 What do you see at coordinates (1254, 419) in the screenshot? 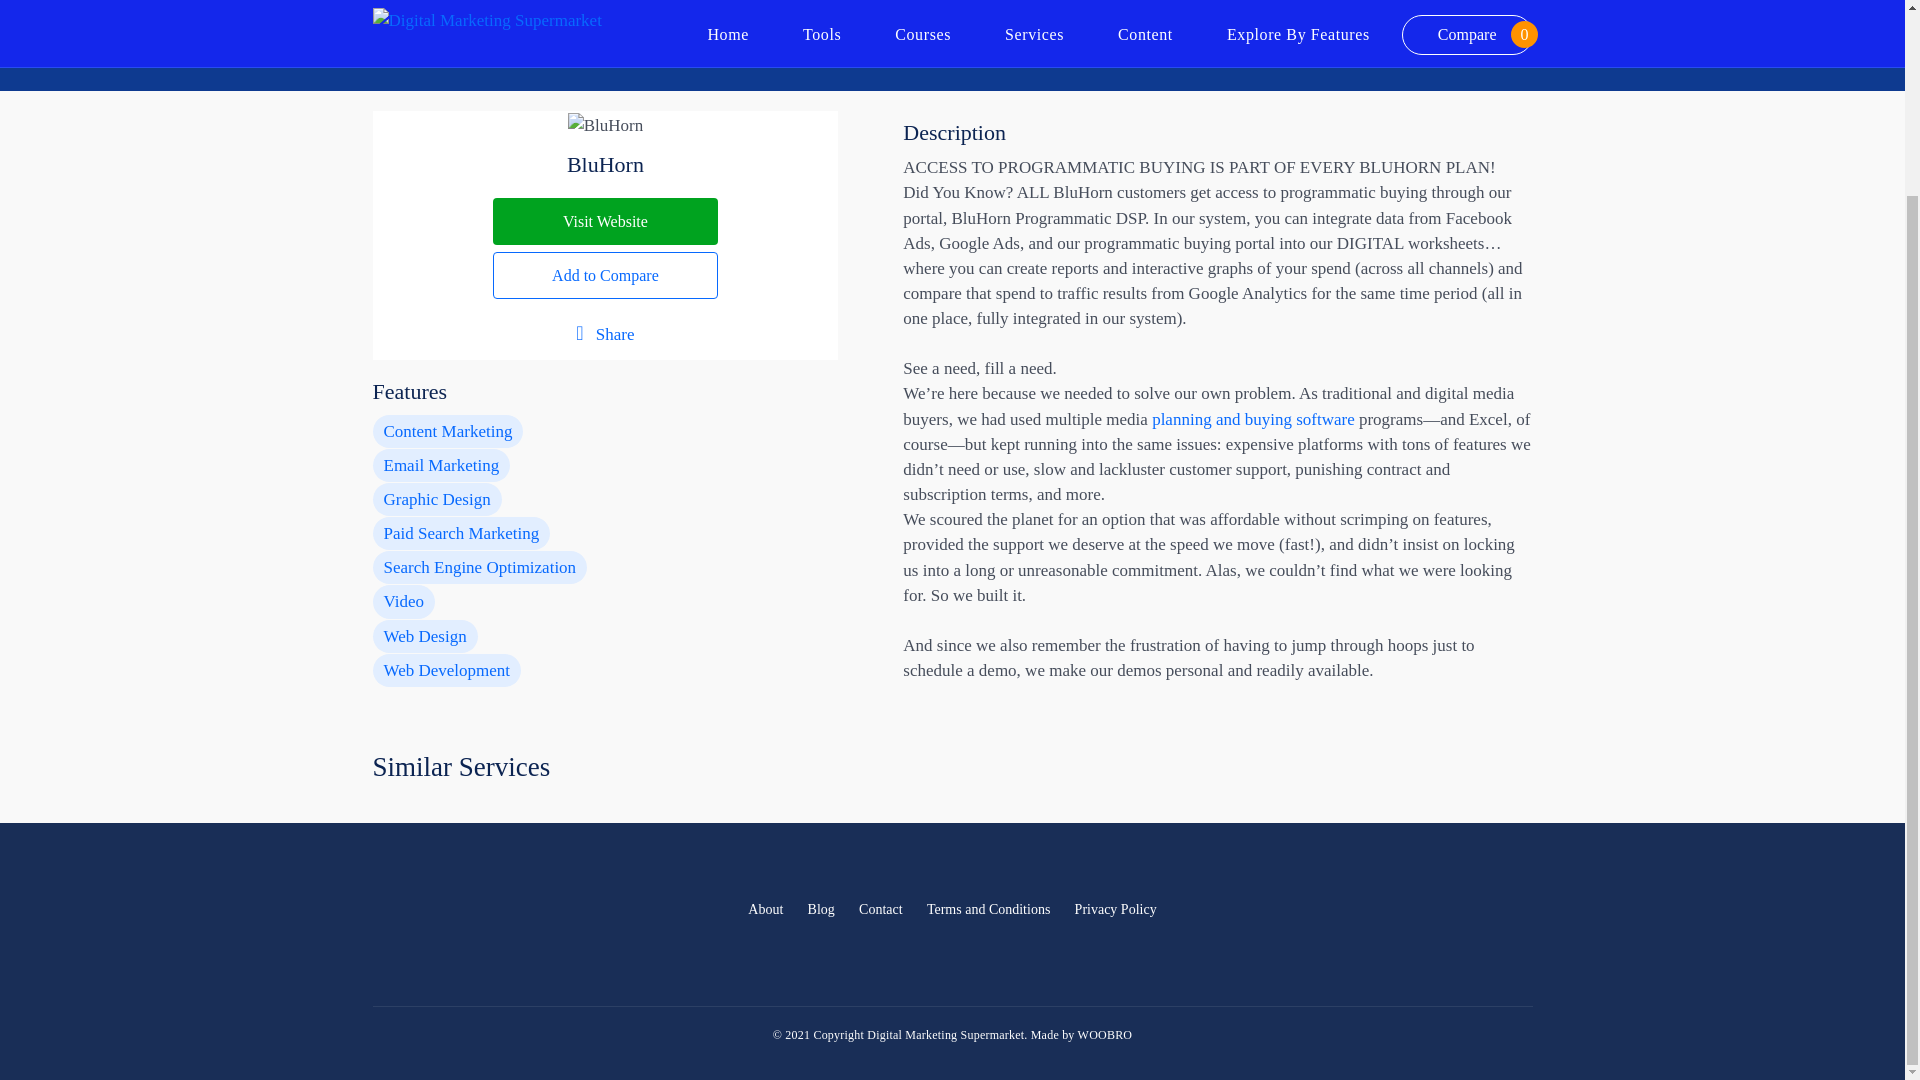
I see `planning and buying software` at bounding box center [1254, 419].